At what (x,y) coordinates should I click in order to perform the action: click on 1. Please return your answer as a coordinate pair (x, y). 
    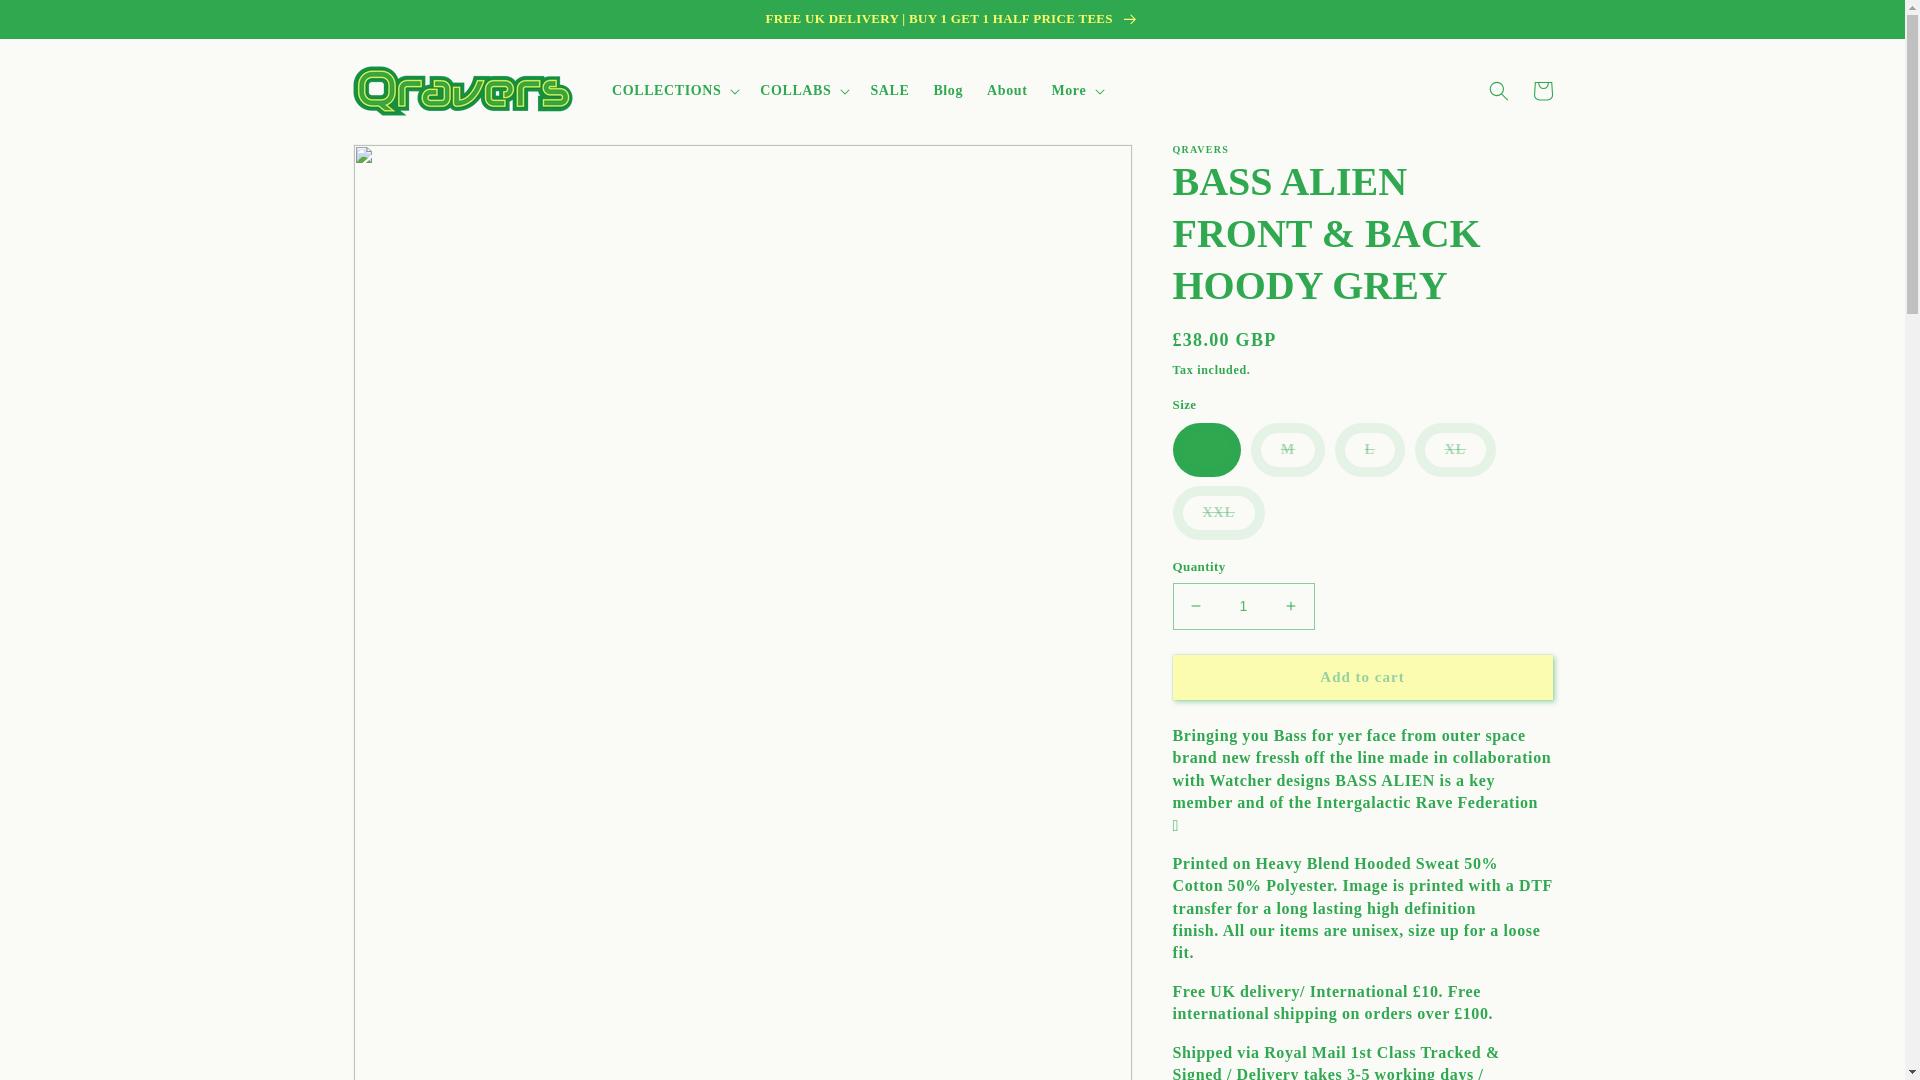
    Looking at the image, I should click on (1242, 606).